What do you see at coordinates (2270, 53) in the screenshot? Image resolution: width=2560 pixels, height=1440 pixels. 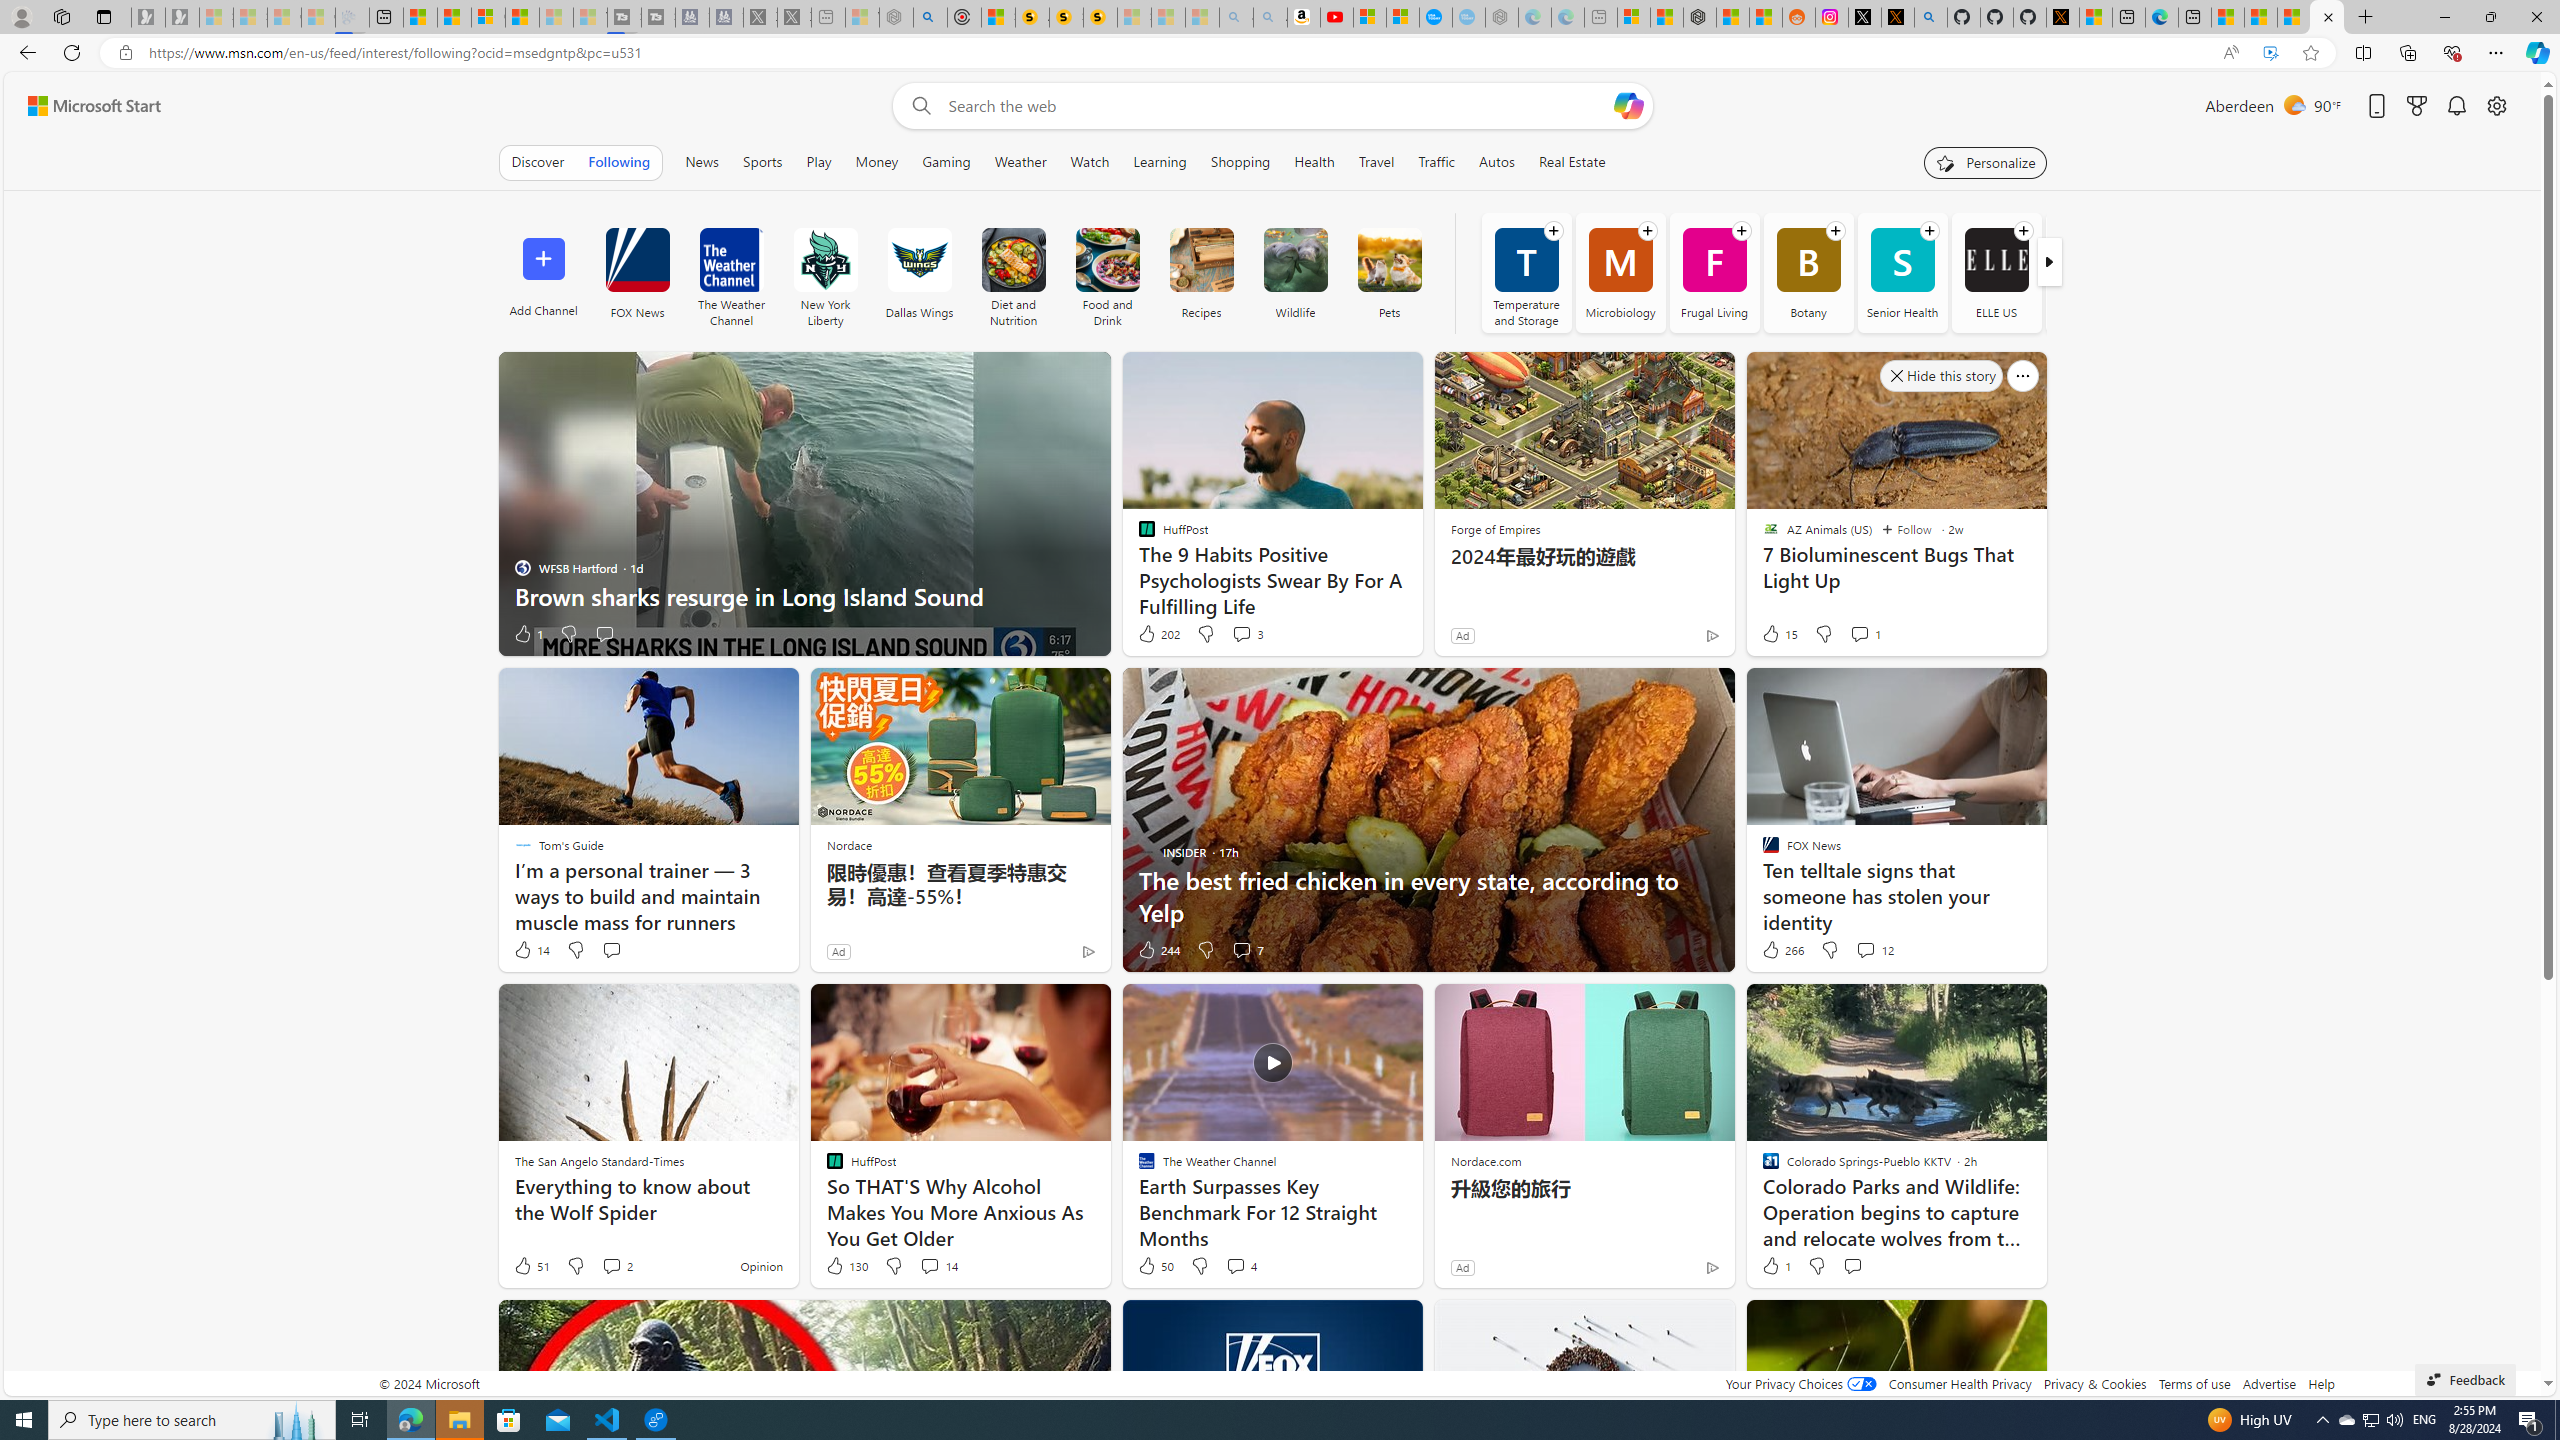 I see `Enhance video` at bounding box center [2270, 53].